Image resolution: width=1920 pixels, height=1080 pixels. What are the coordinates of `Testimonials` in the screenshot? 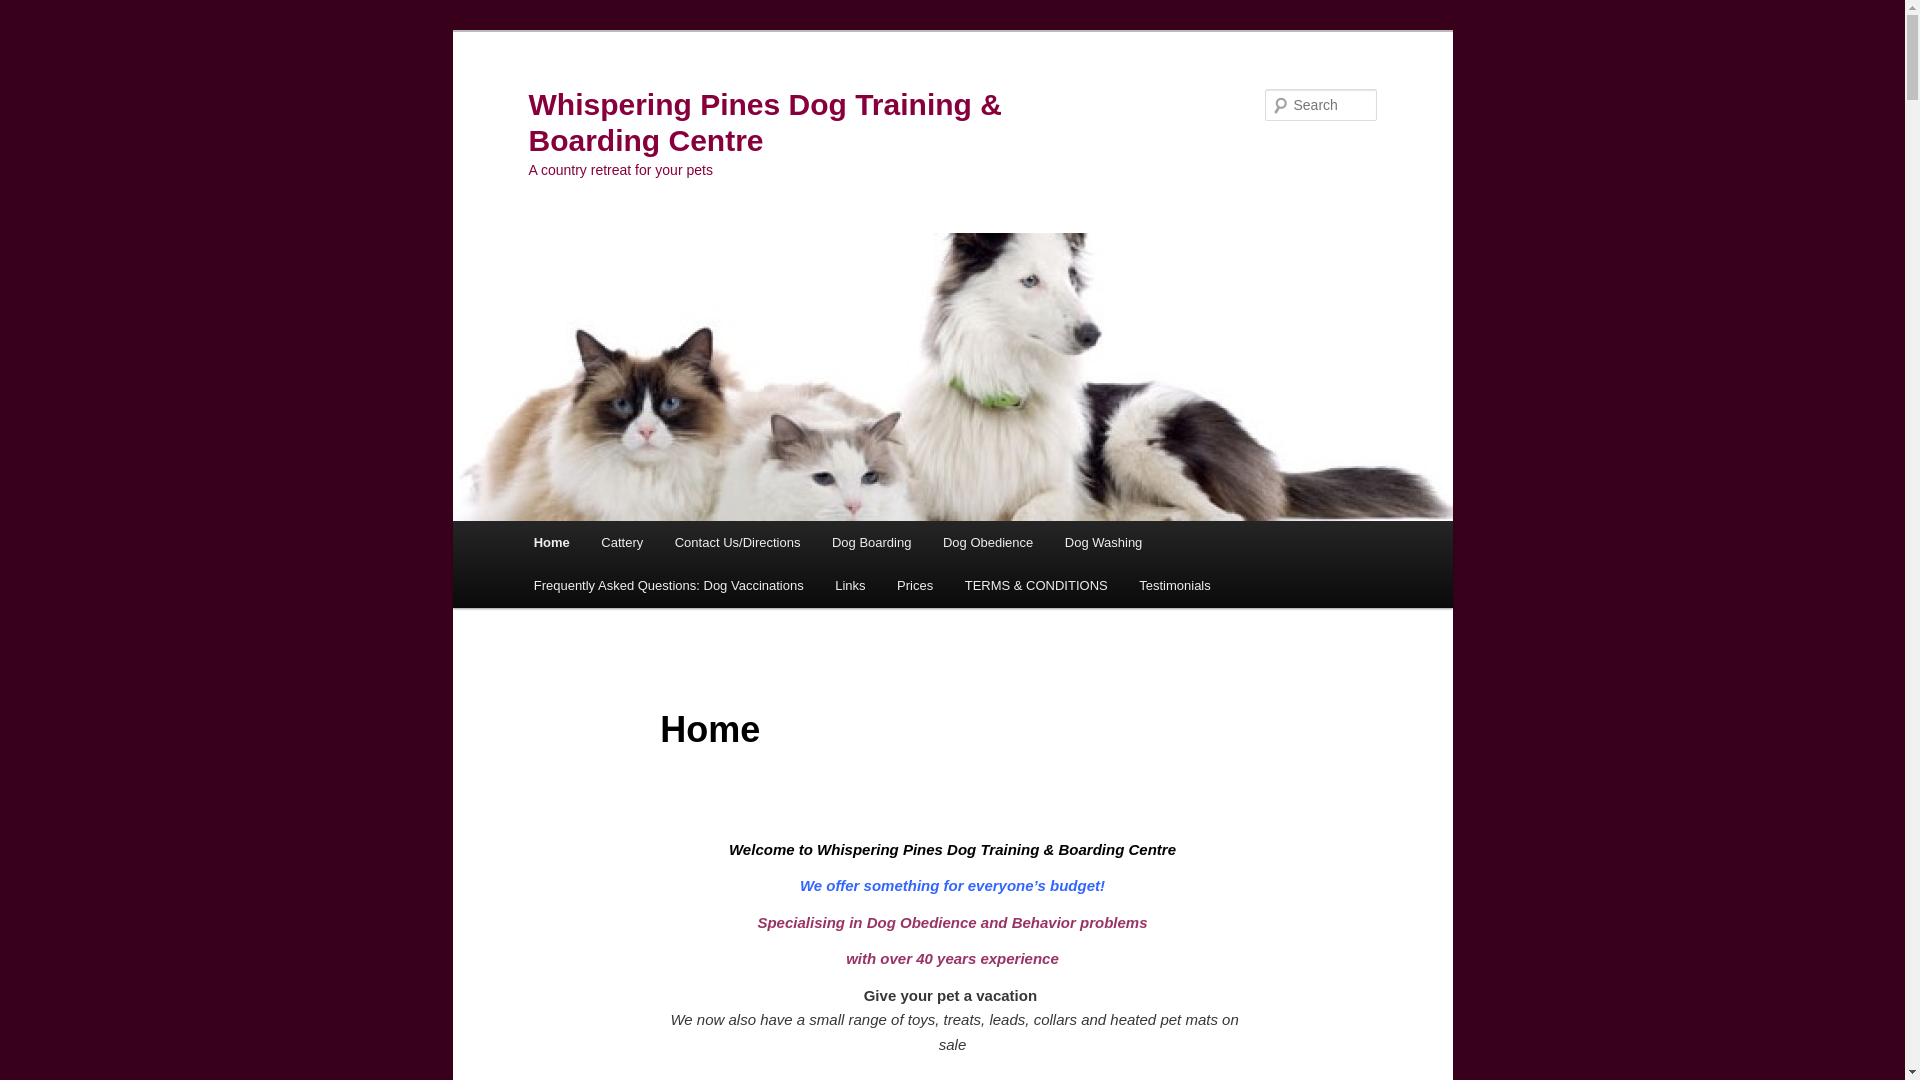 It's located at (1174, 586).